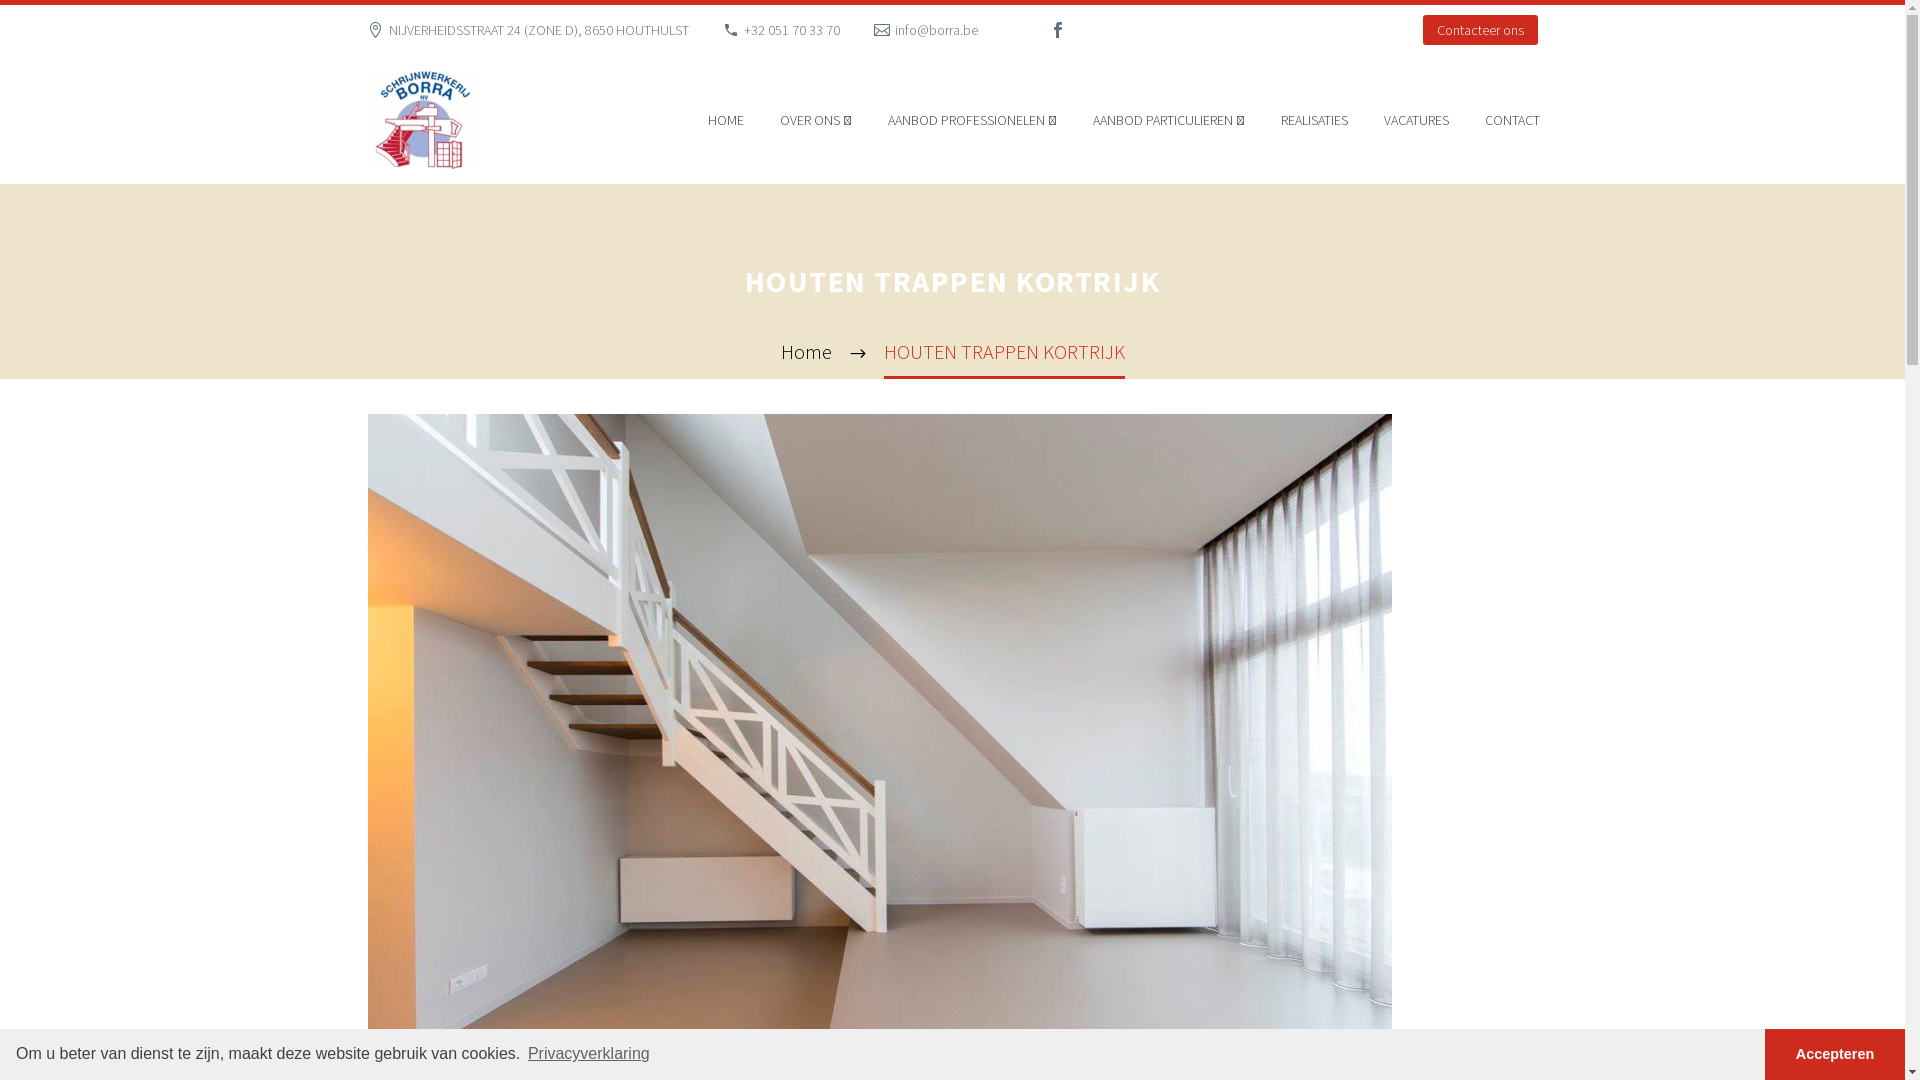  I want to click on Privacyverklaring, so click(589, 1054).